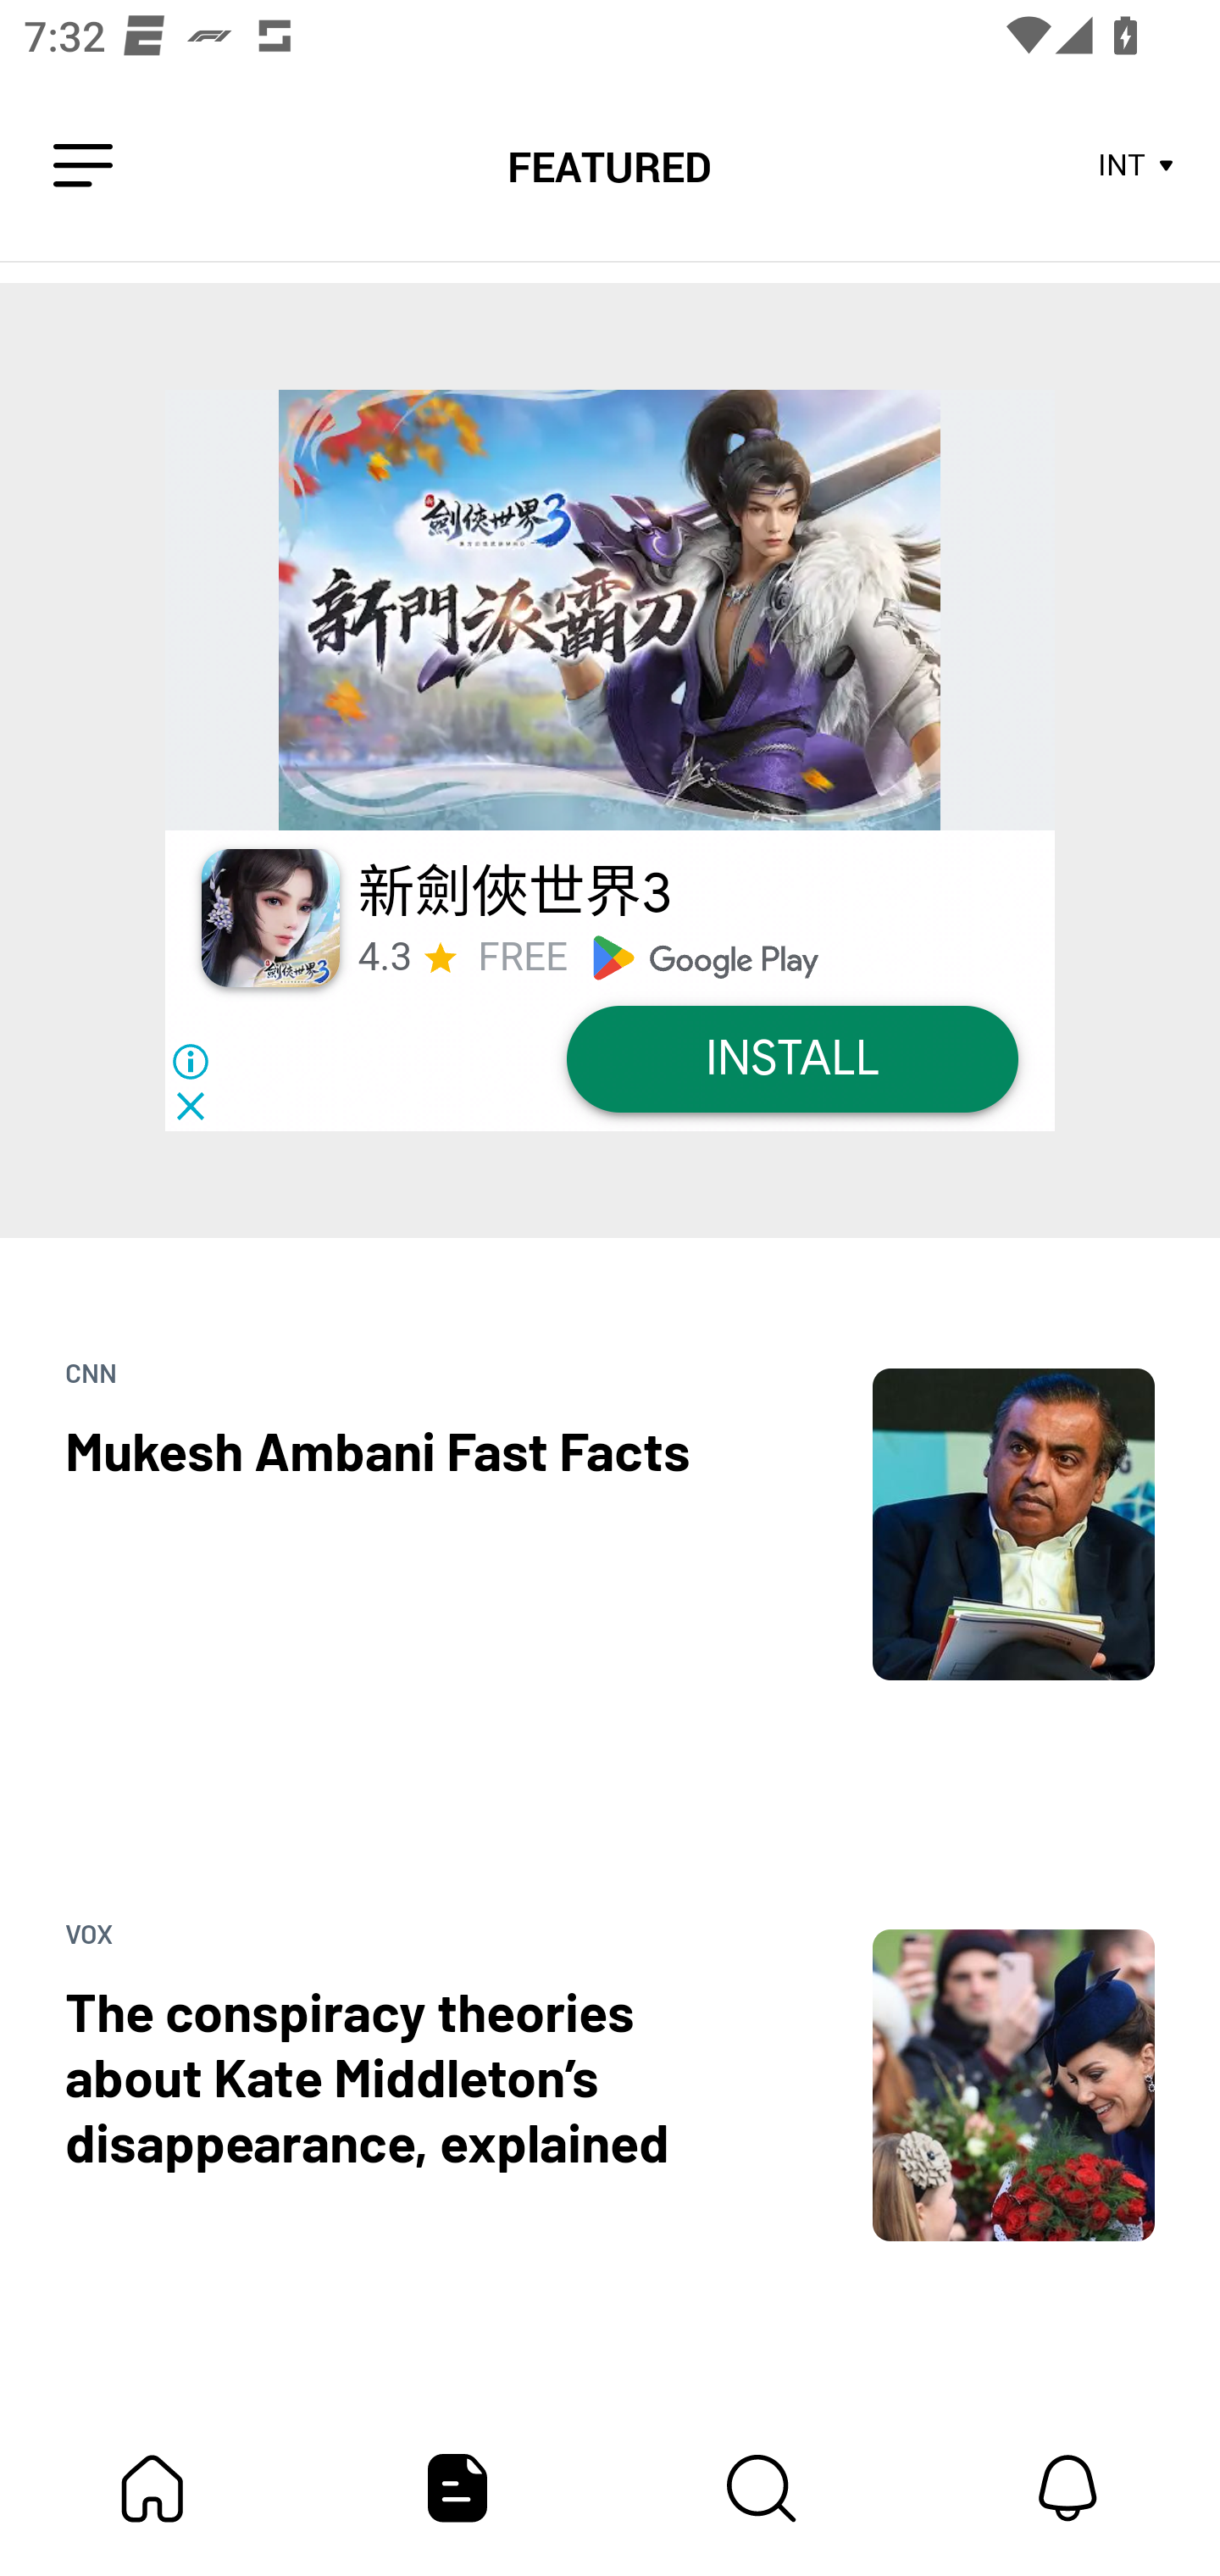  What do you see at coordinates (515, 893) in the screenshot?
I see `新劍俠世界3` at bounding box center [515, 893].